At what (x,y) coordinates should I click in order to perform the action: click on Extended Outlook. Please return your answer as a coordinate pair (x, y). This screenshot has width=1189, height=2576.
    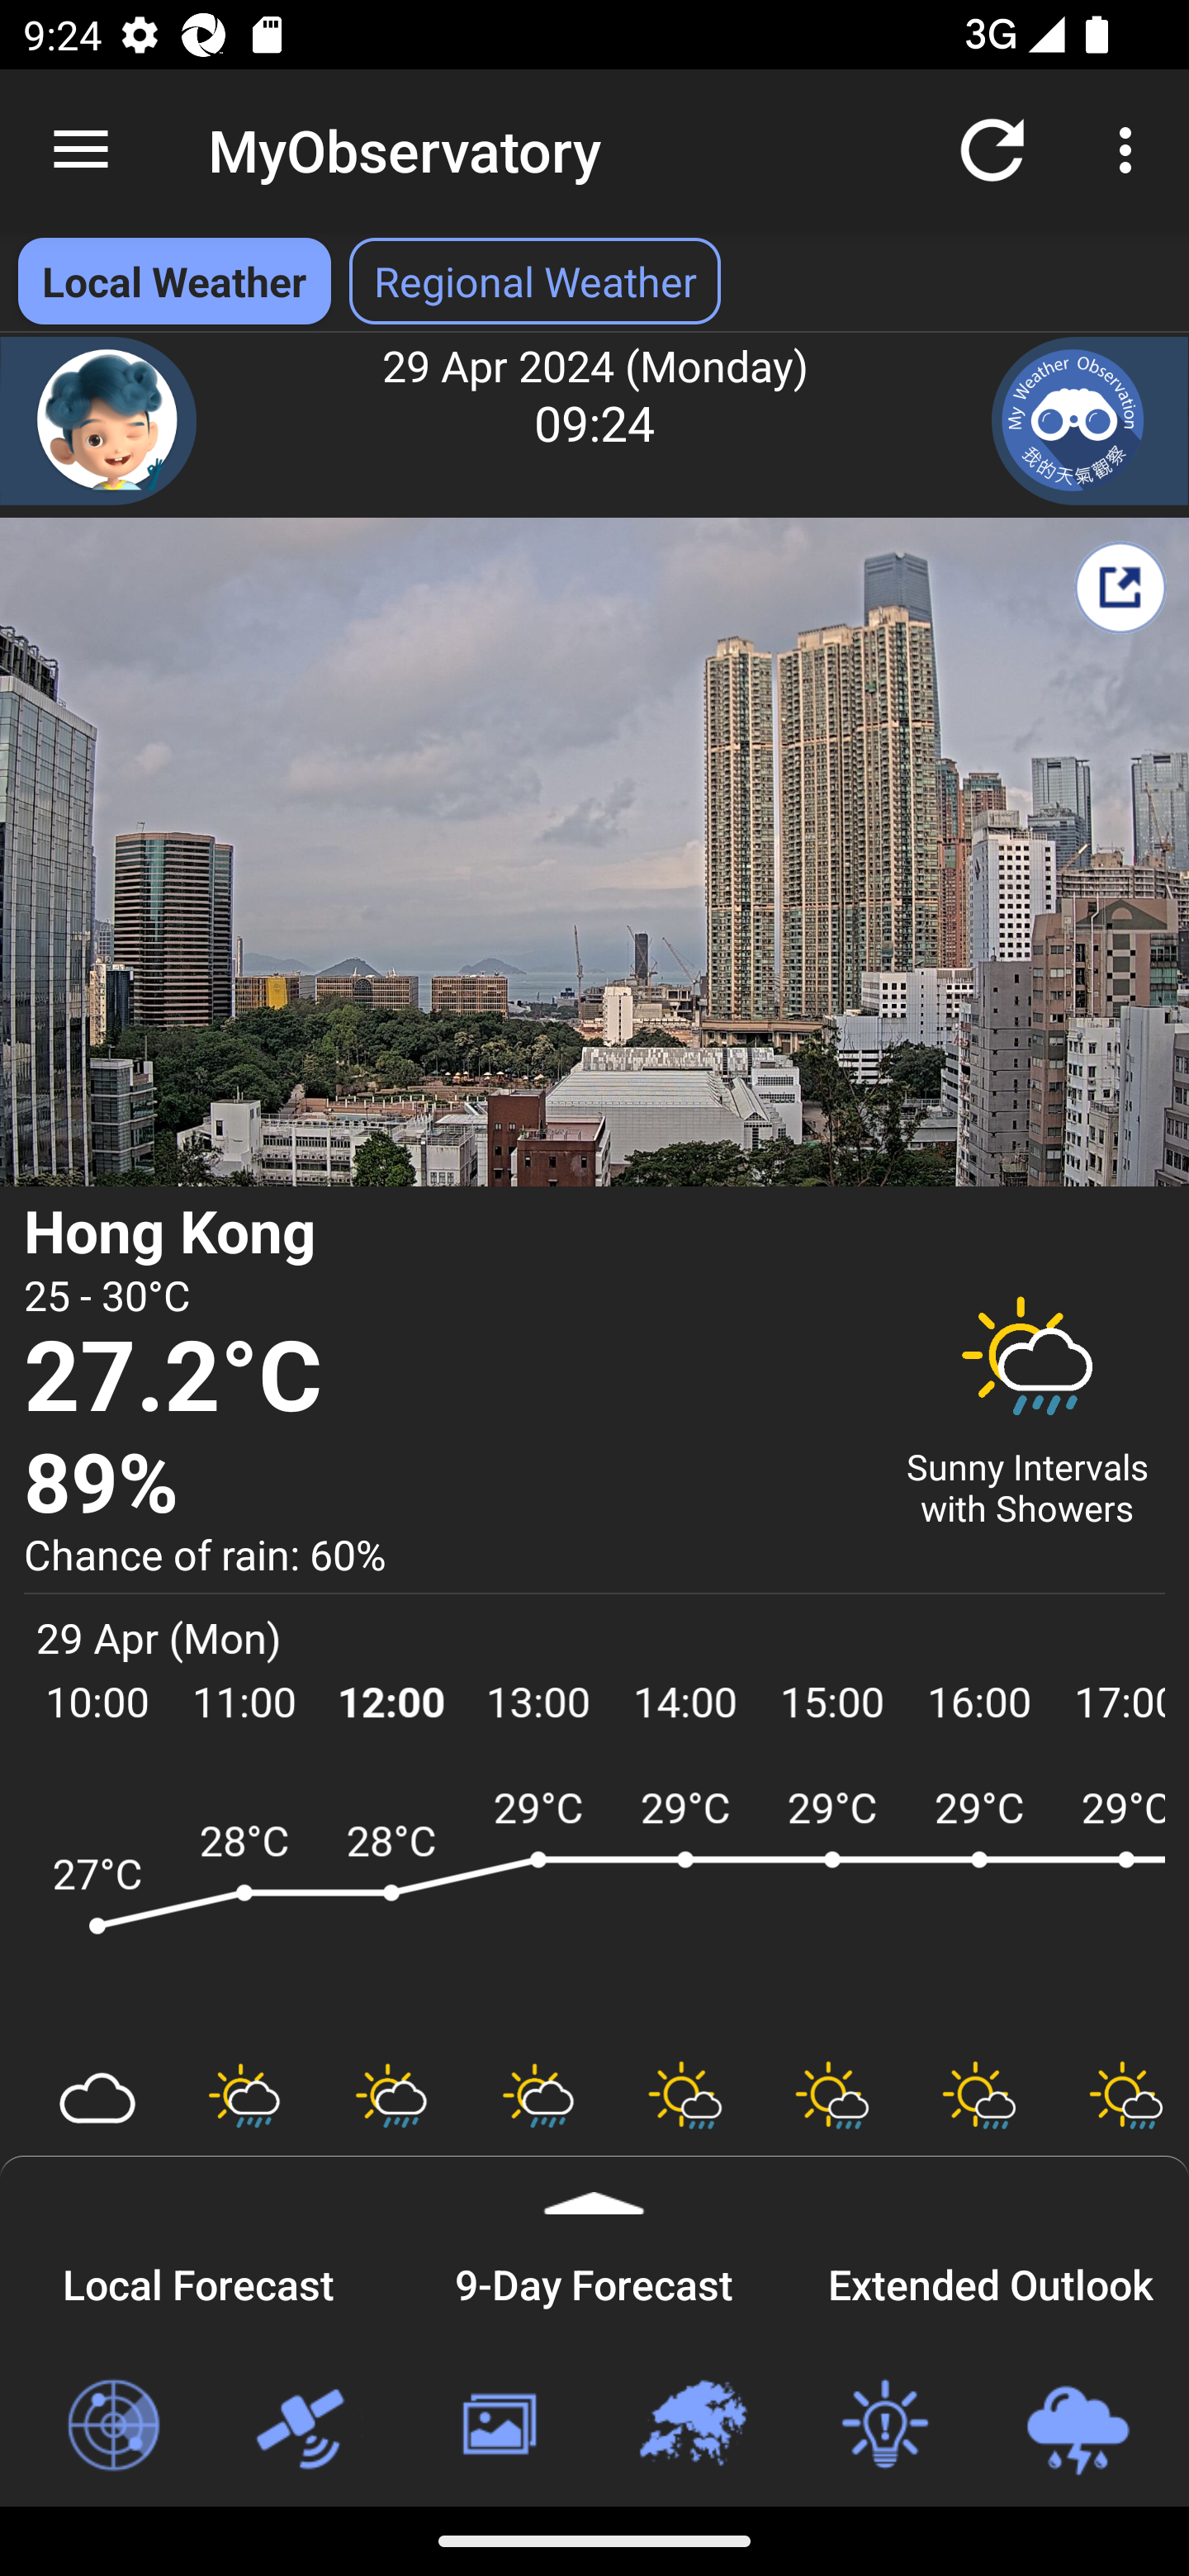
    Looking at the image, I should click on (991, 2280).